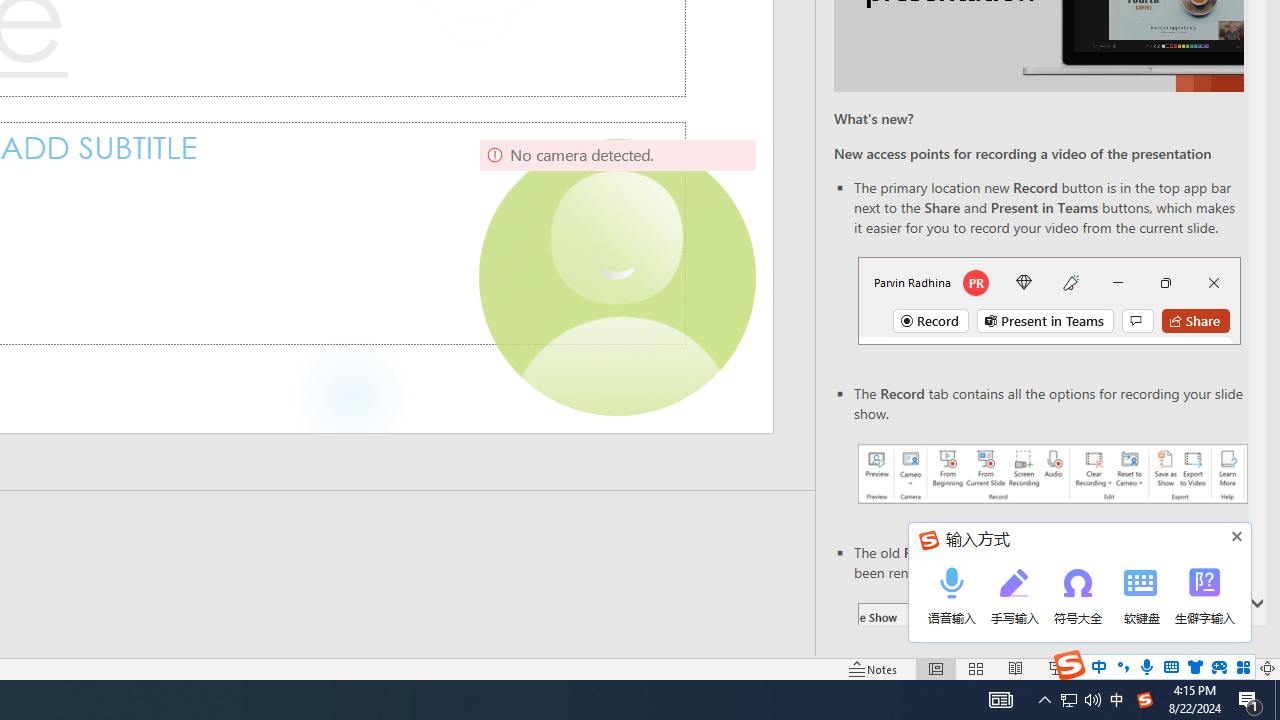 The height and width of the screenshot is (720, 1280). I want to click on Record your presentations screenshot one, so click(1052, 474).